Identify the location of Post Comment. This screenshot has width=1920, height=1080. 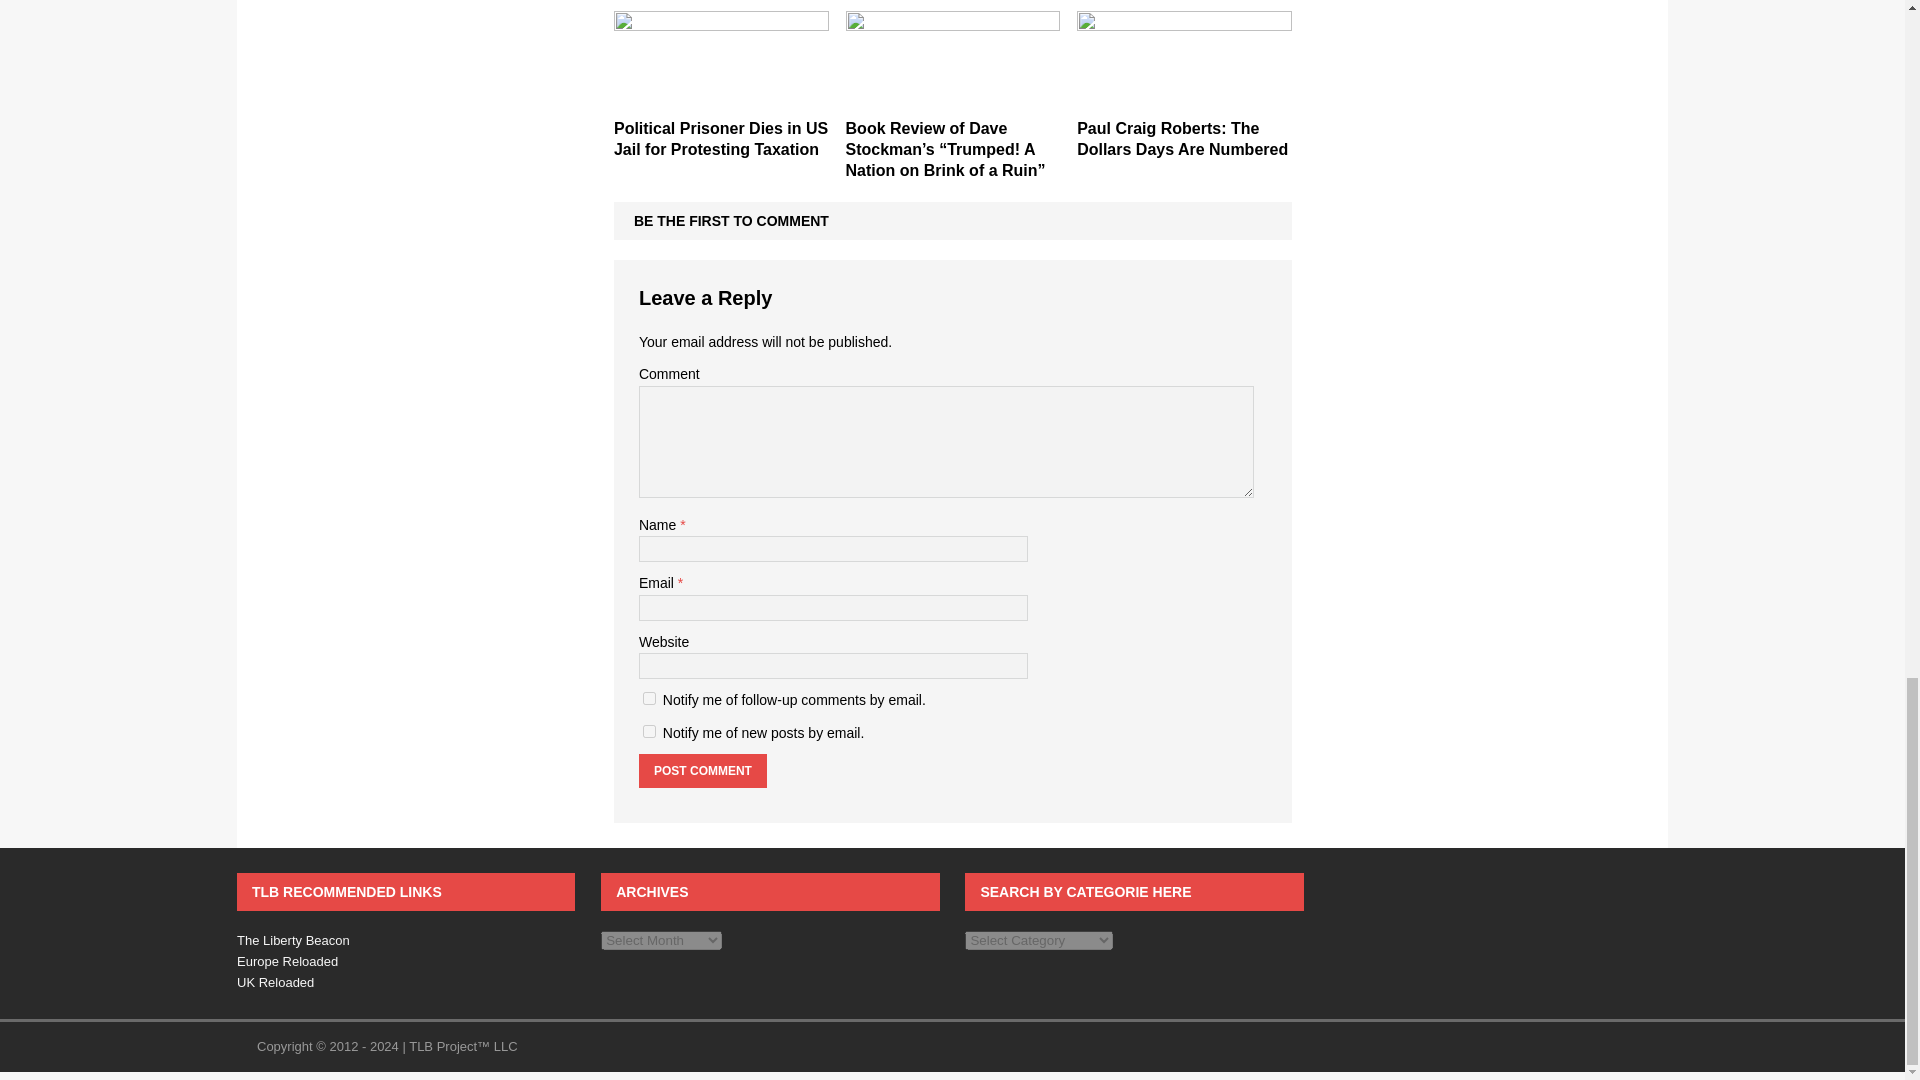
(702, 770).